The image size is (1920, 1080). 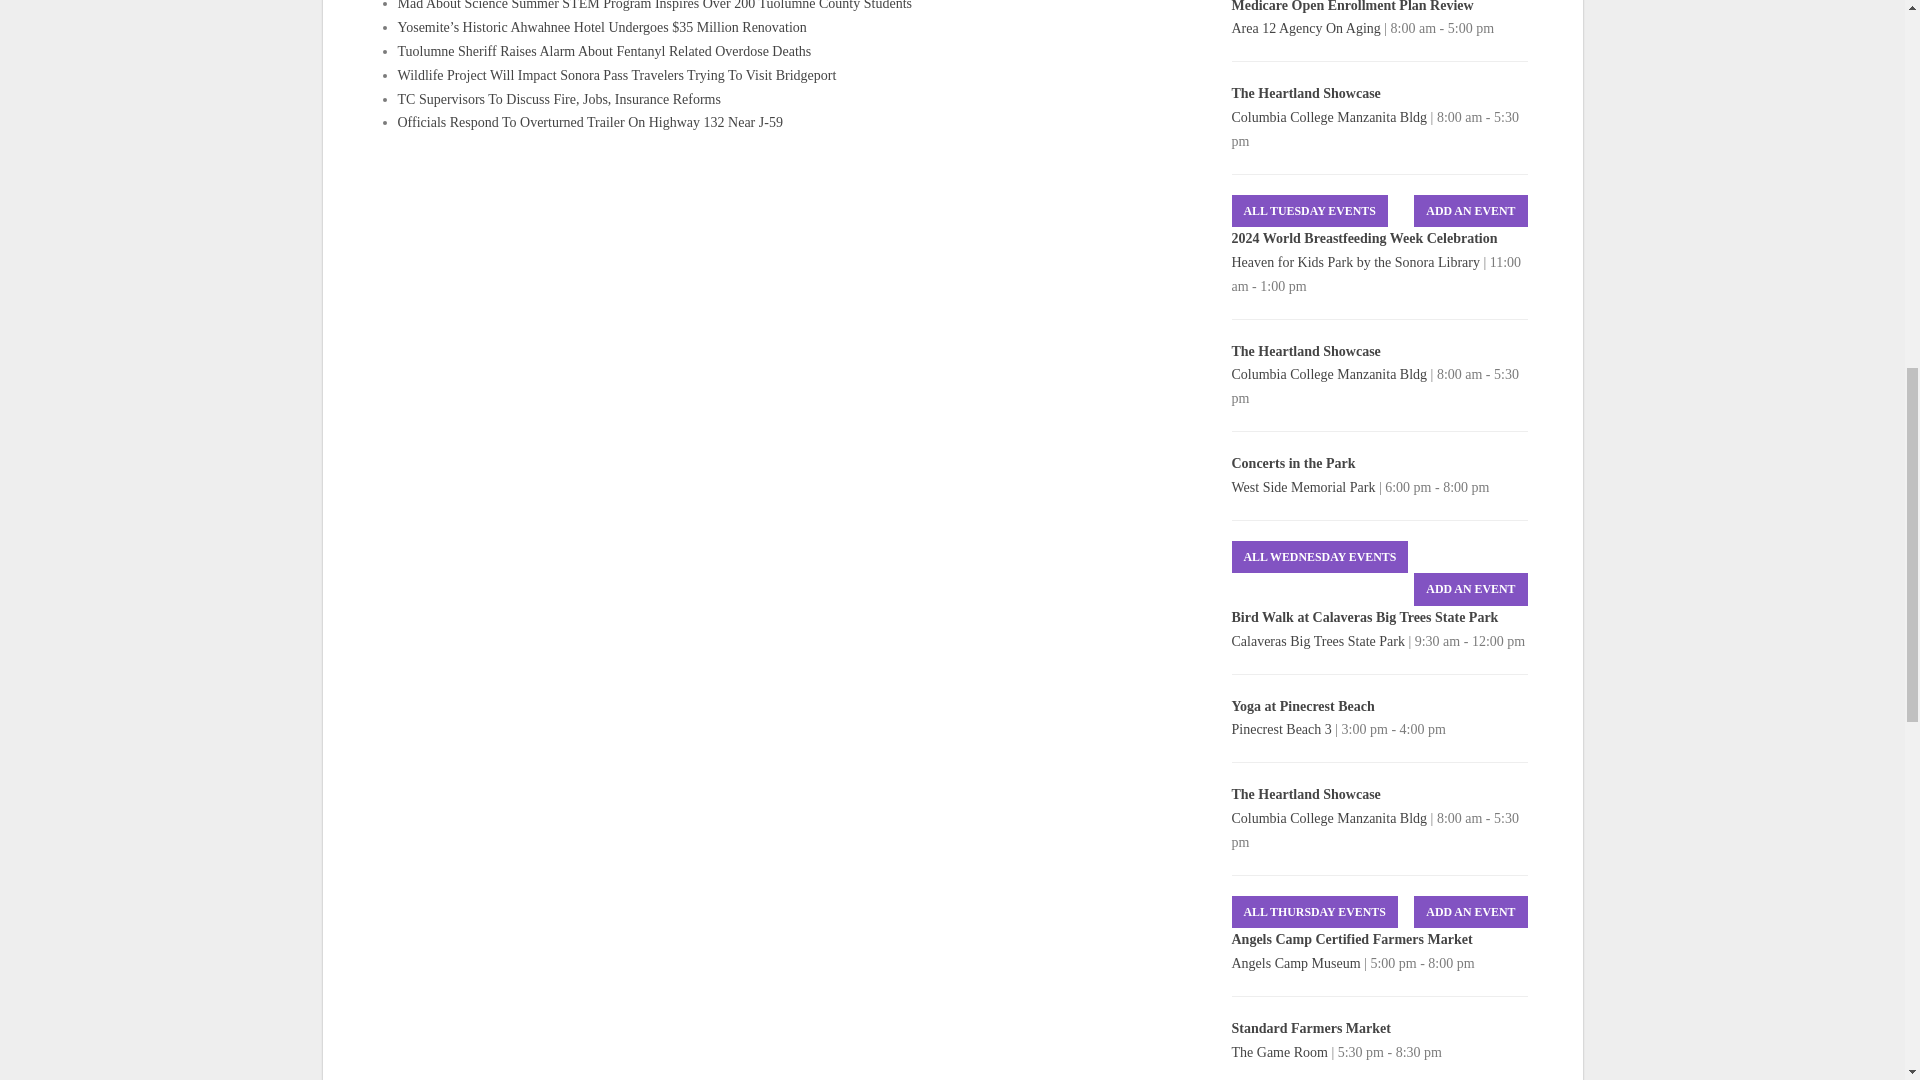 What do you see at coordinates (1320, 557) in the screenshot?
I see `All Wednesday Events` at bounding box center [1320, 557].